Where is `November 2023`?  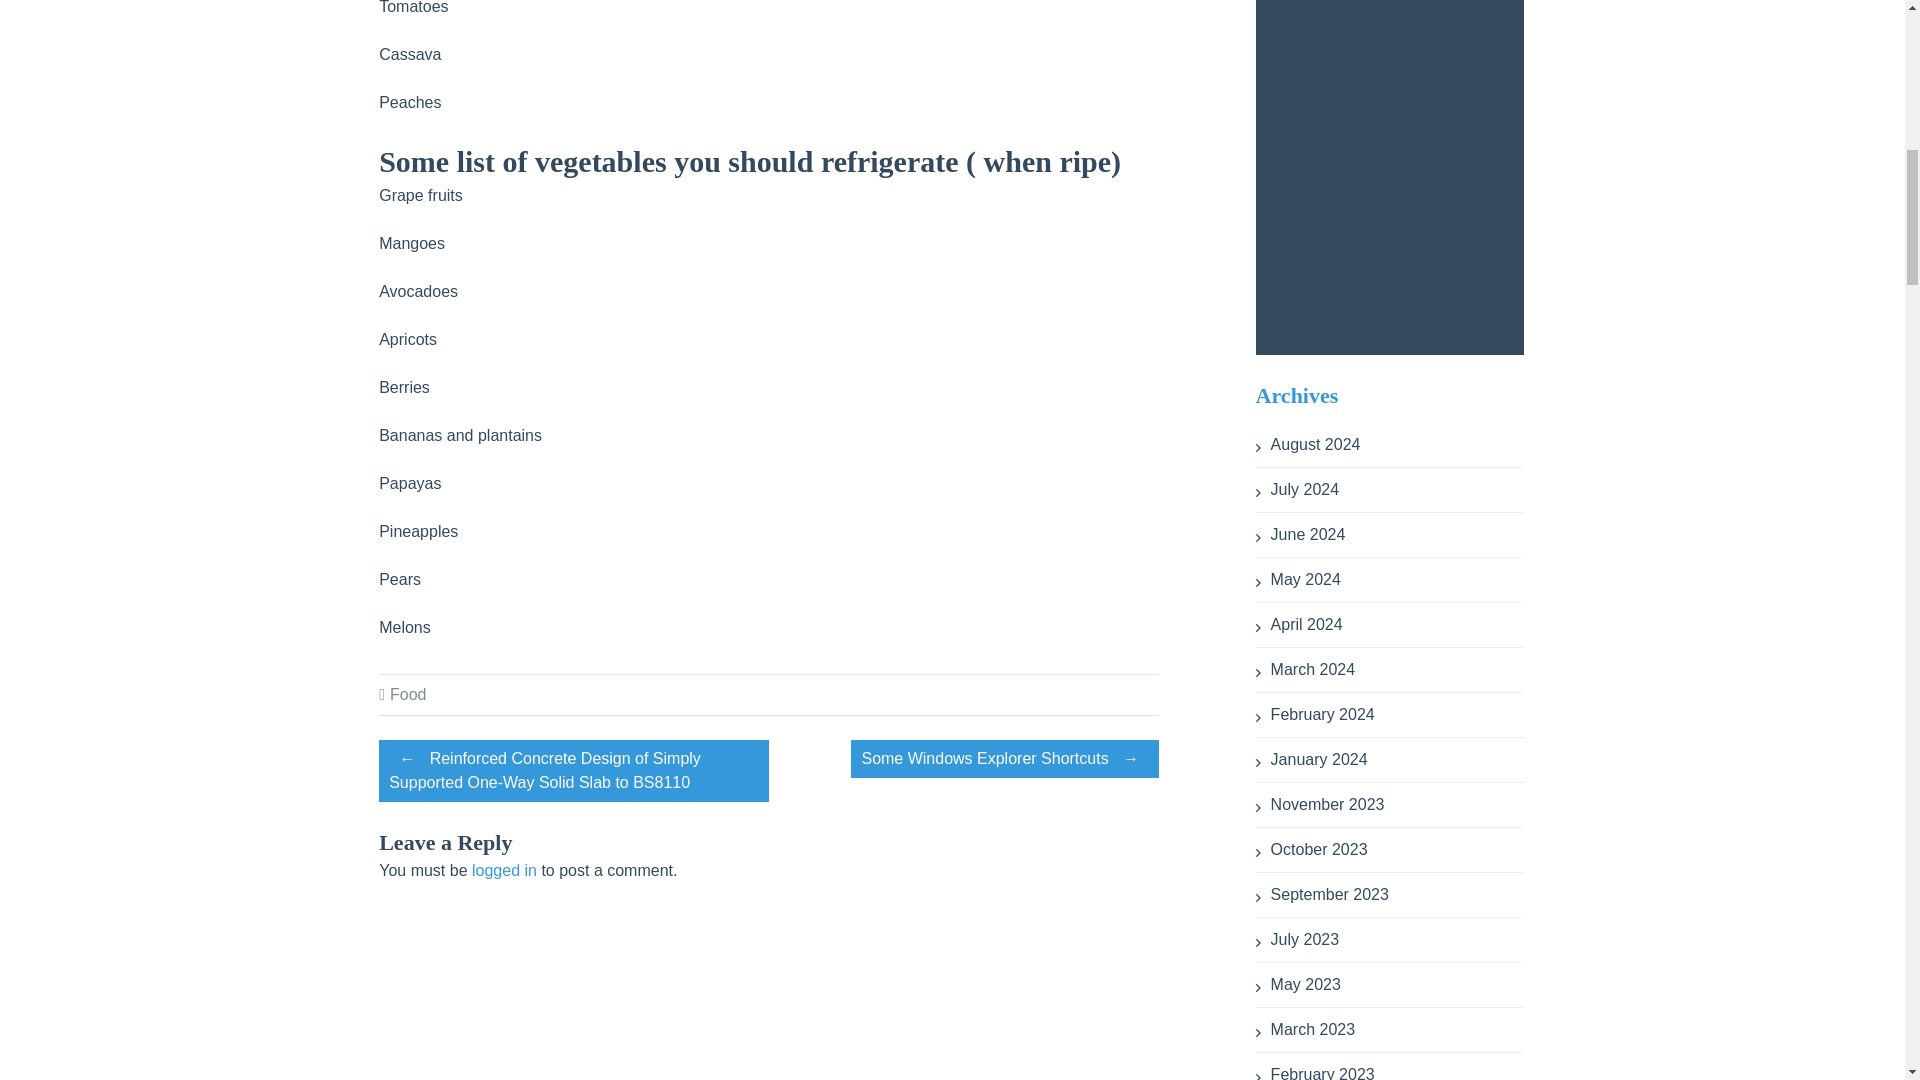
November 2023 is located at coordinates (1320, 804).